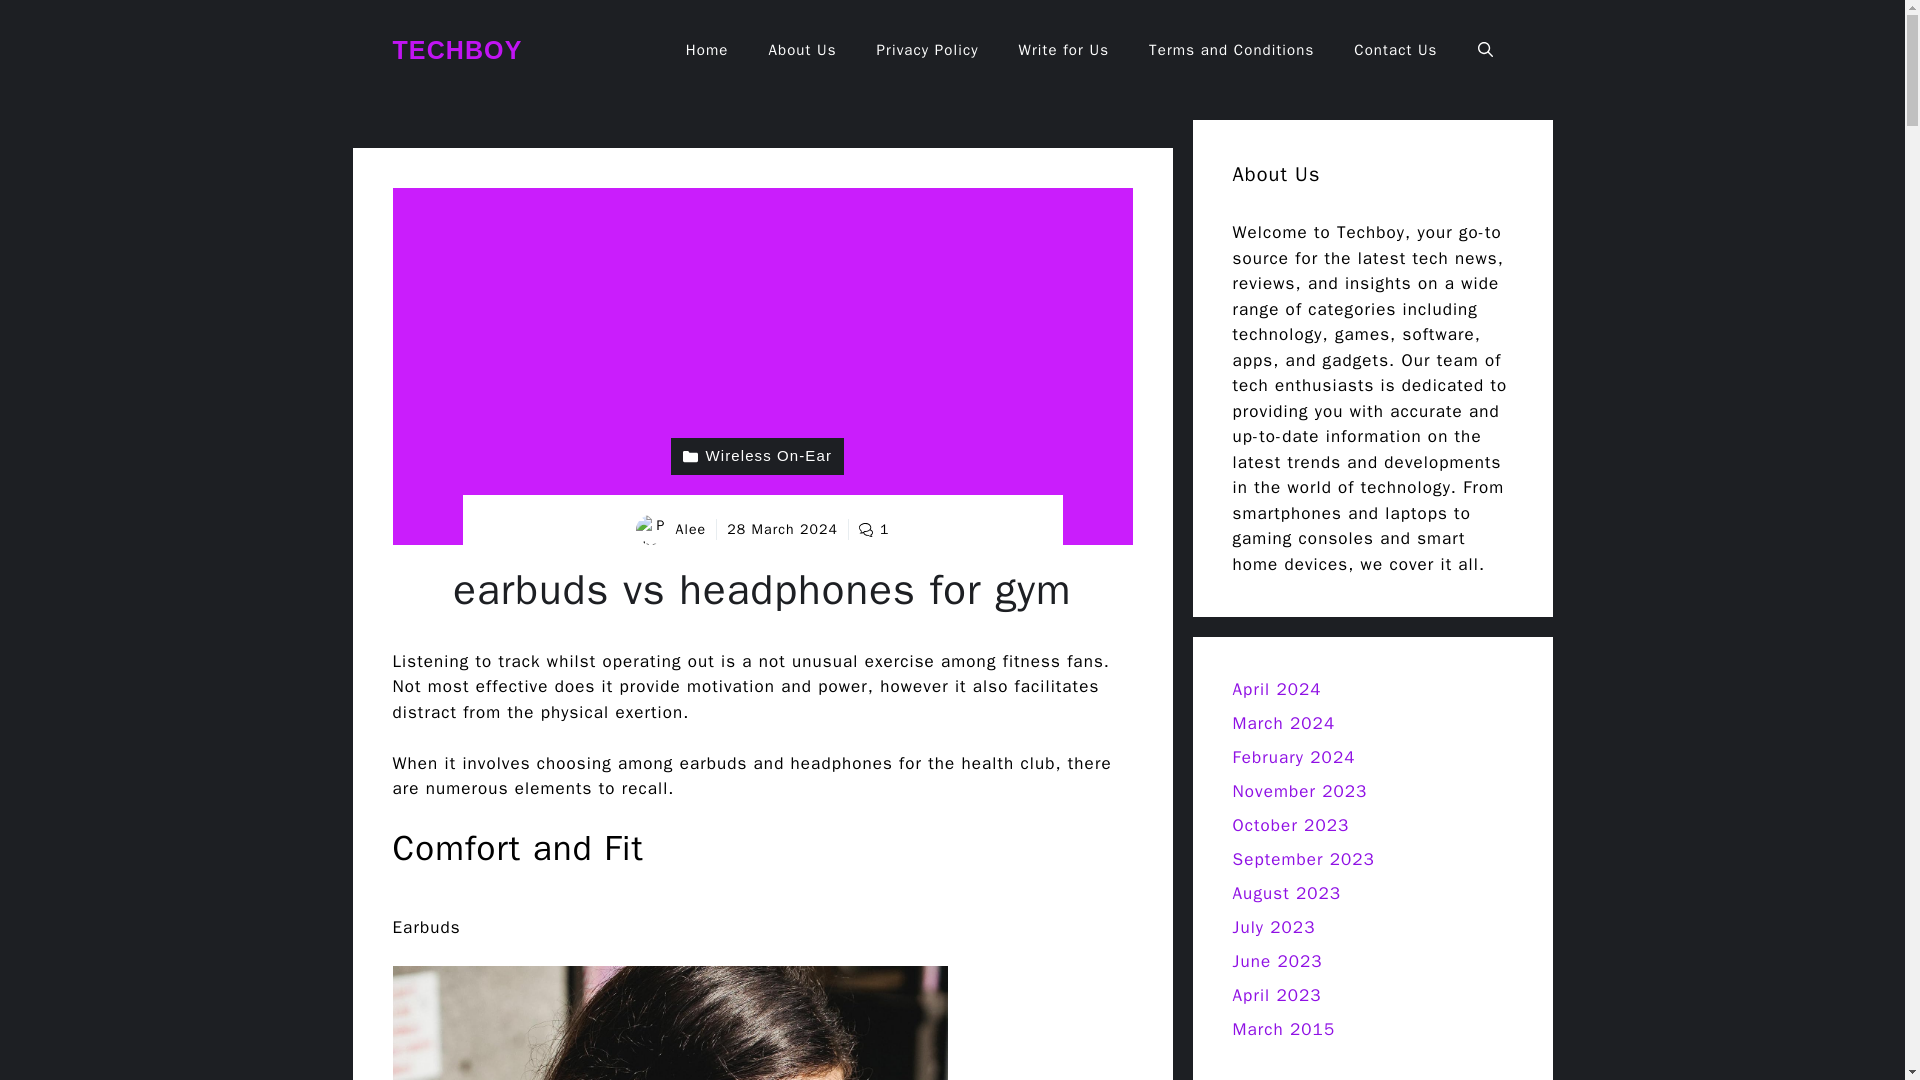 Image resolution: width=1920 pixels, height=1080 pixels. What do you see at coordinates (456, 49) in the screenshot?
I see `TECHBOY` at bounding box center [456, 49].